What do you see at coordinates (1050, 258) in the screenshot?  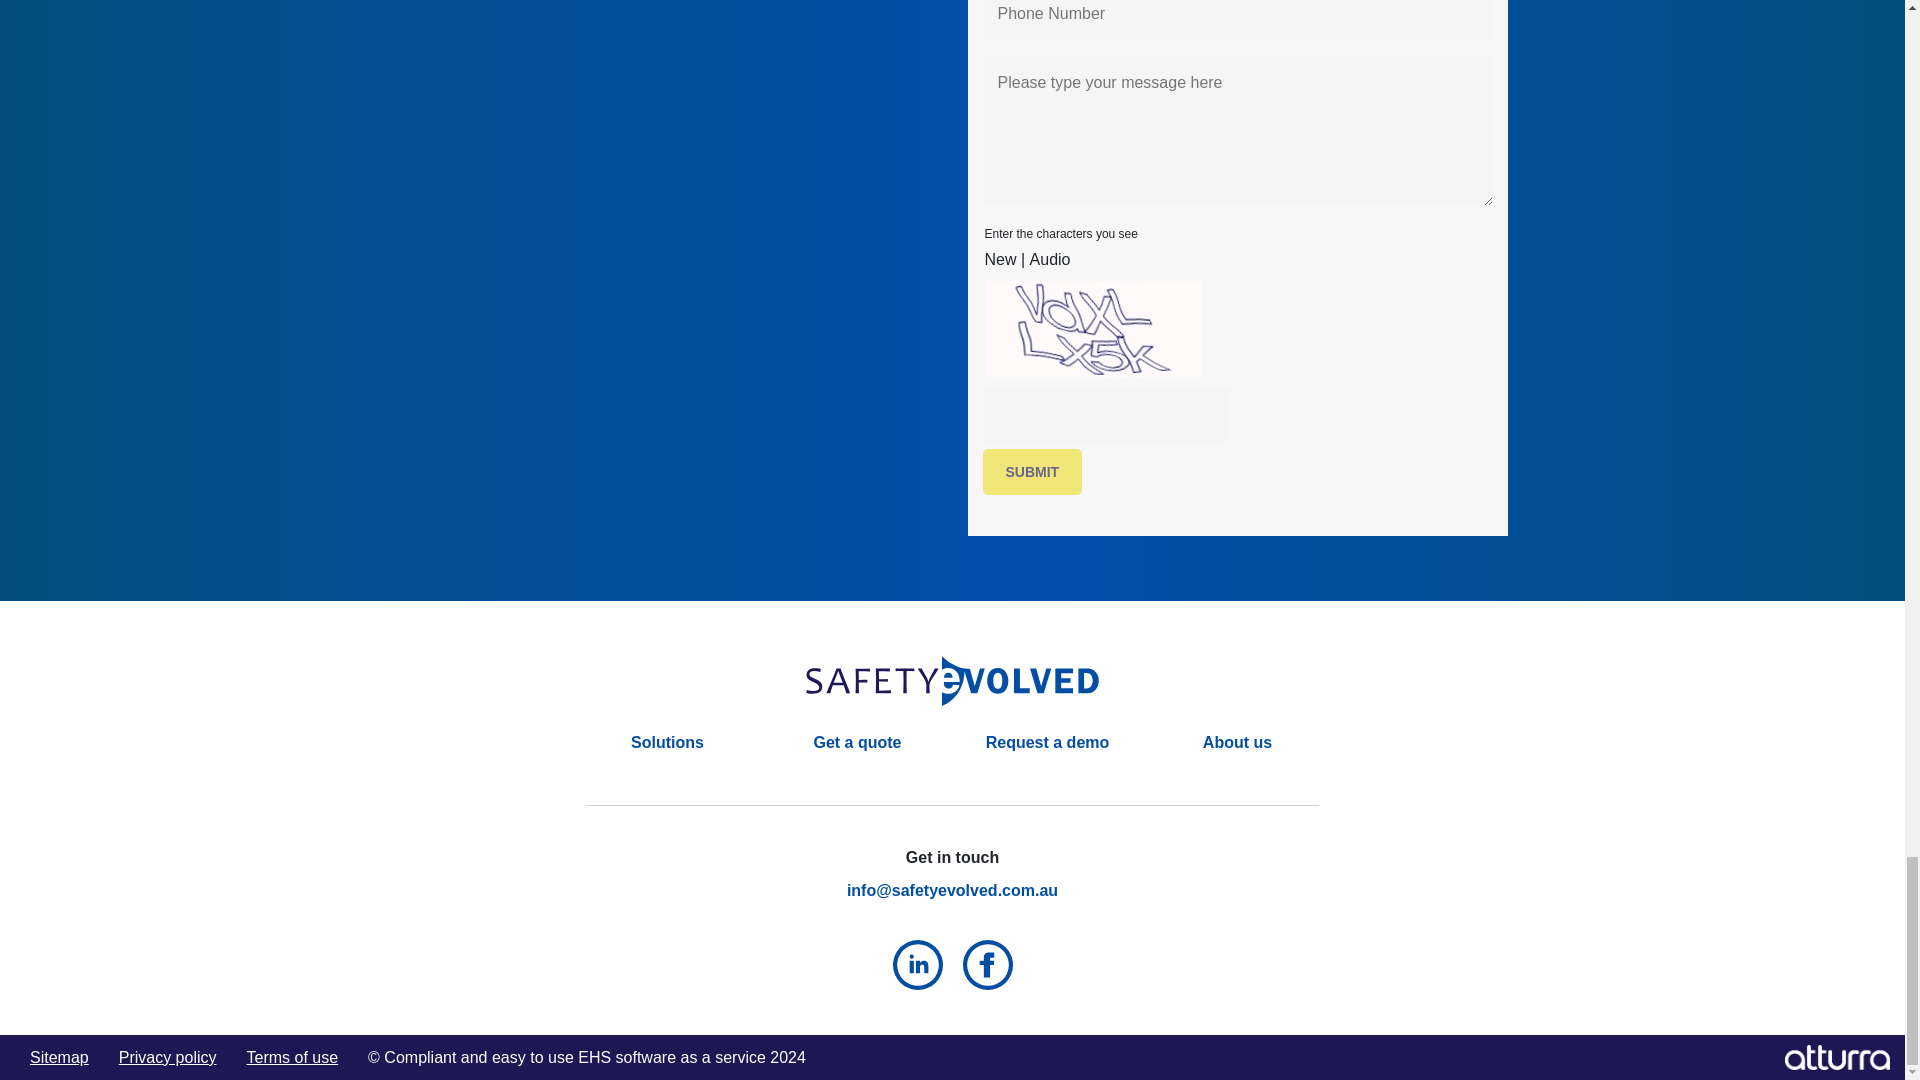 I see `Switch to the audio challenge` at bounding box center [1050, 258].